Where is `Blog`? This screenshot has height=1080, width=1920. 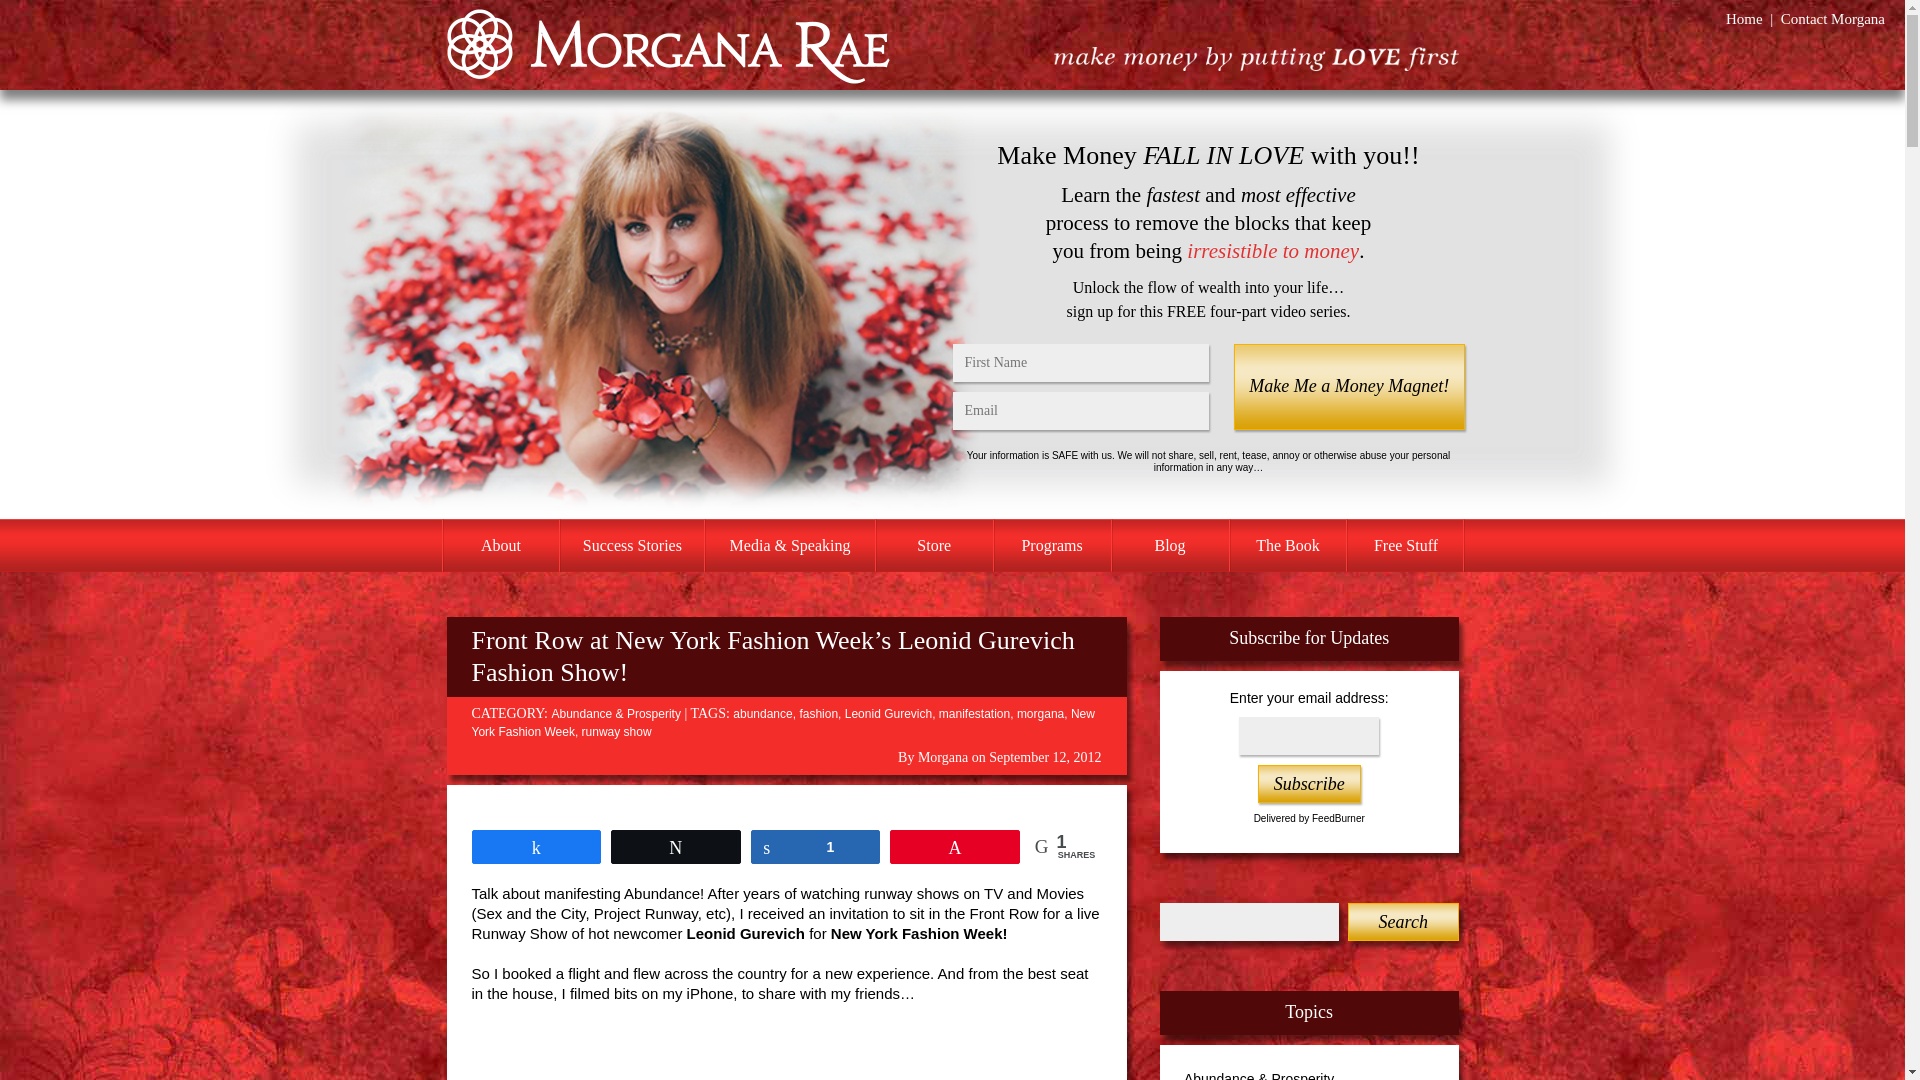 Blog is located at coordinates (1170, 546).